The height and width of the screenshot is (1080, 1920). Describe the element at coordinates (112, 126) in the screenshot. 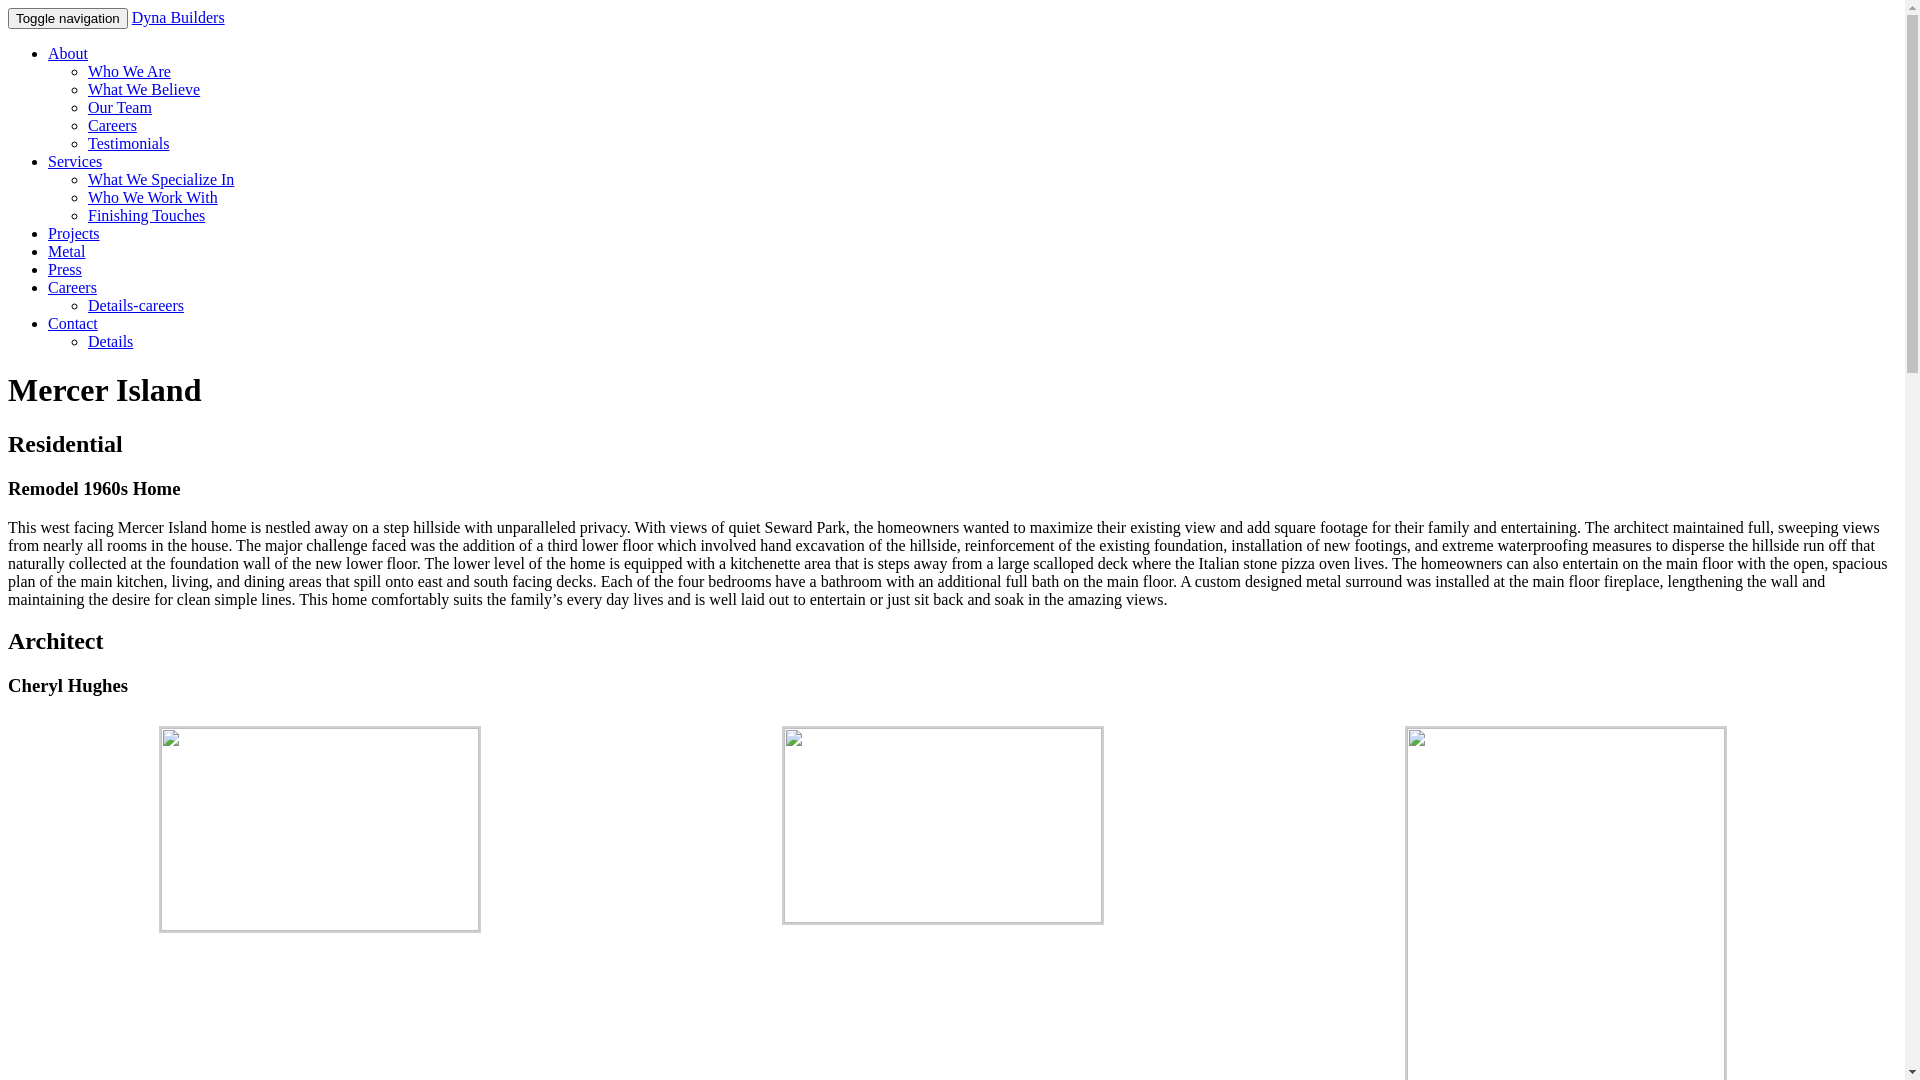

I see `Careers` at that location.